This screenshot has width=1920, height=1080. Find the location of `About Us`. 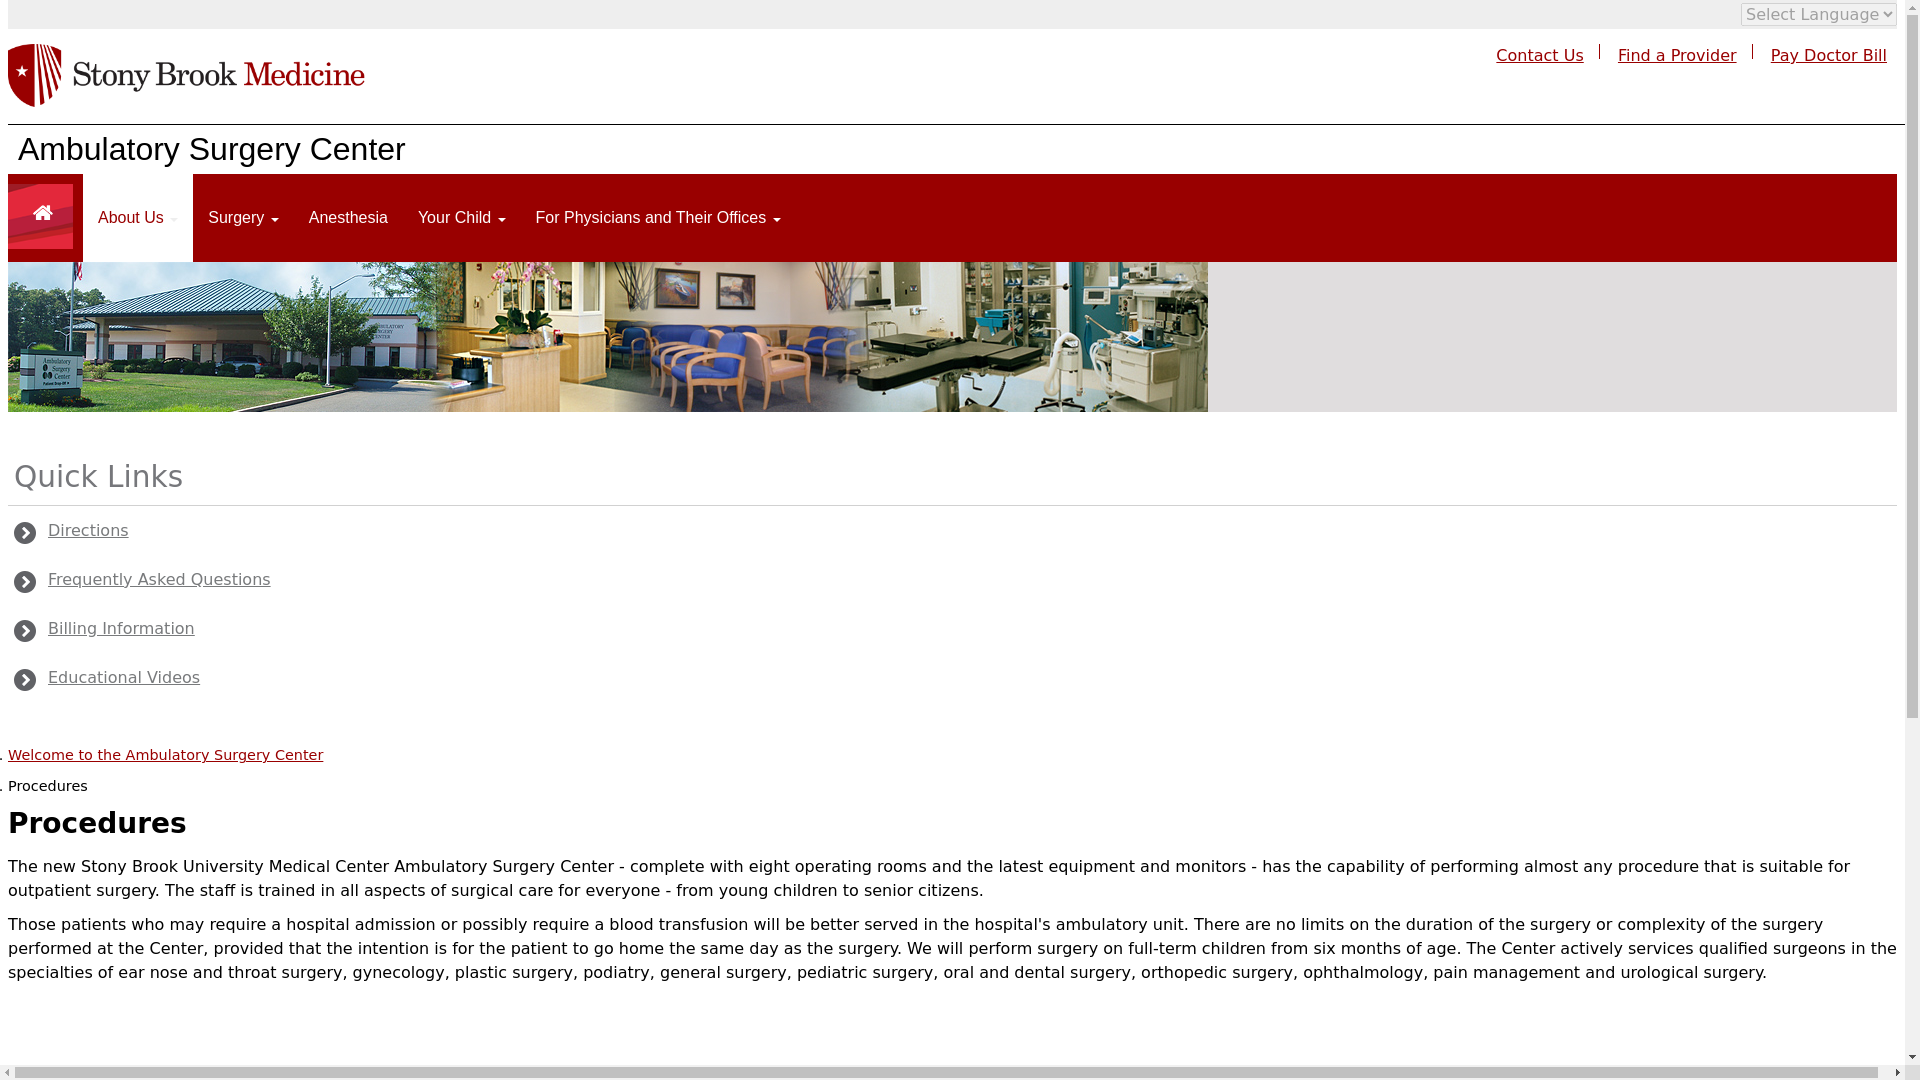

About Us is located at coordinates (138, 218).